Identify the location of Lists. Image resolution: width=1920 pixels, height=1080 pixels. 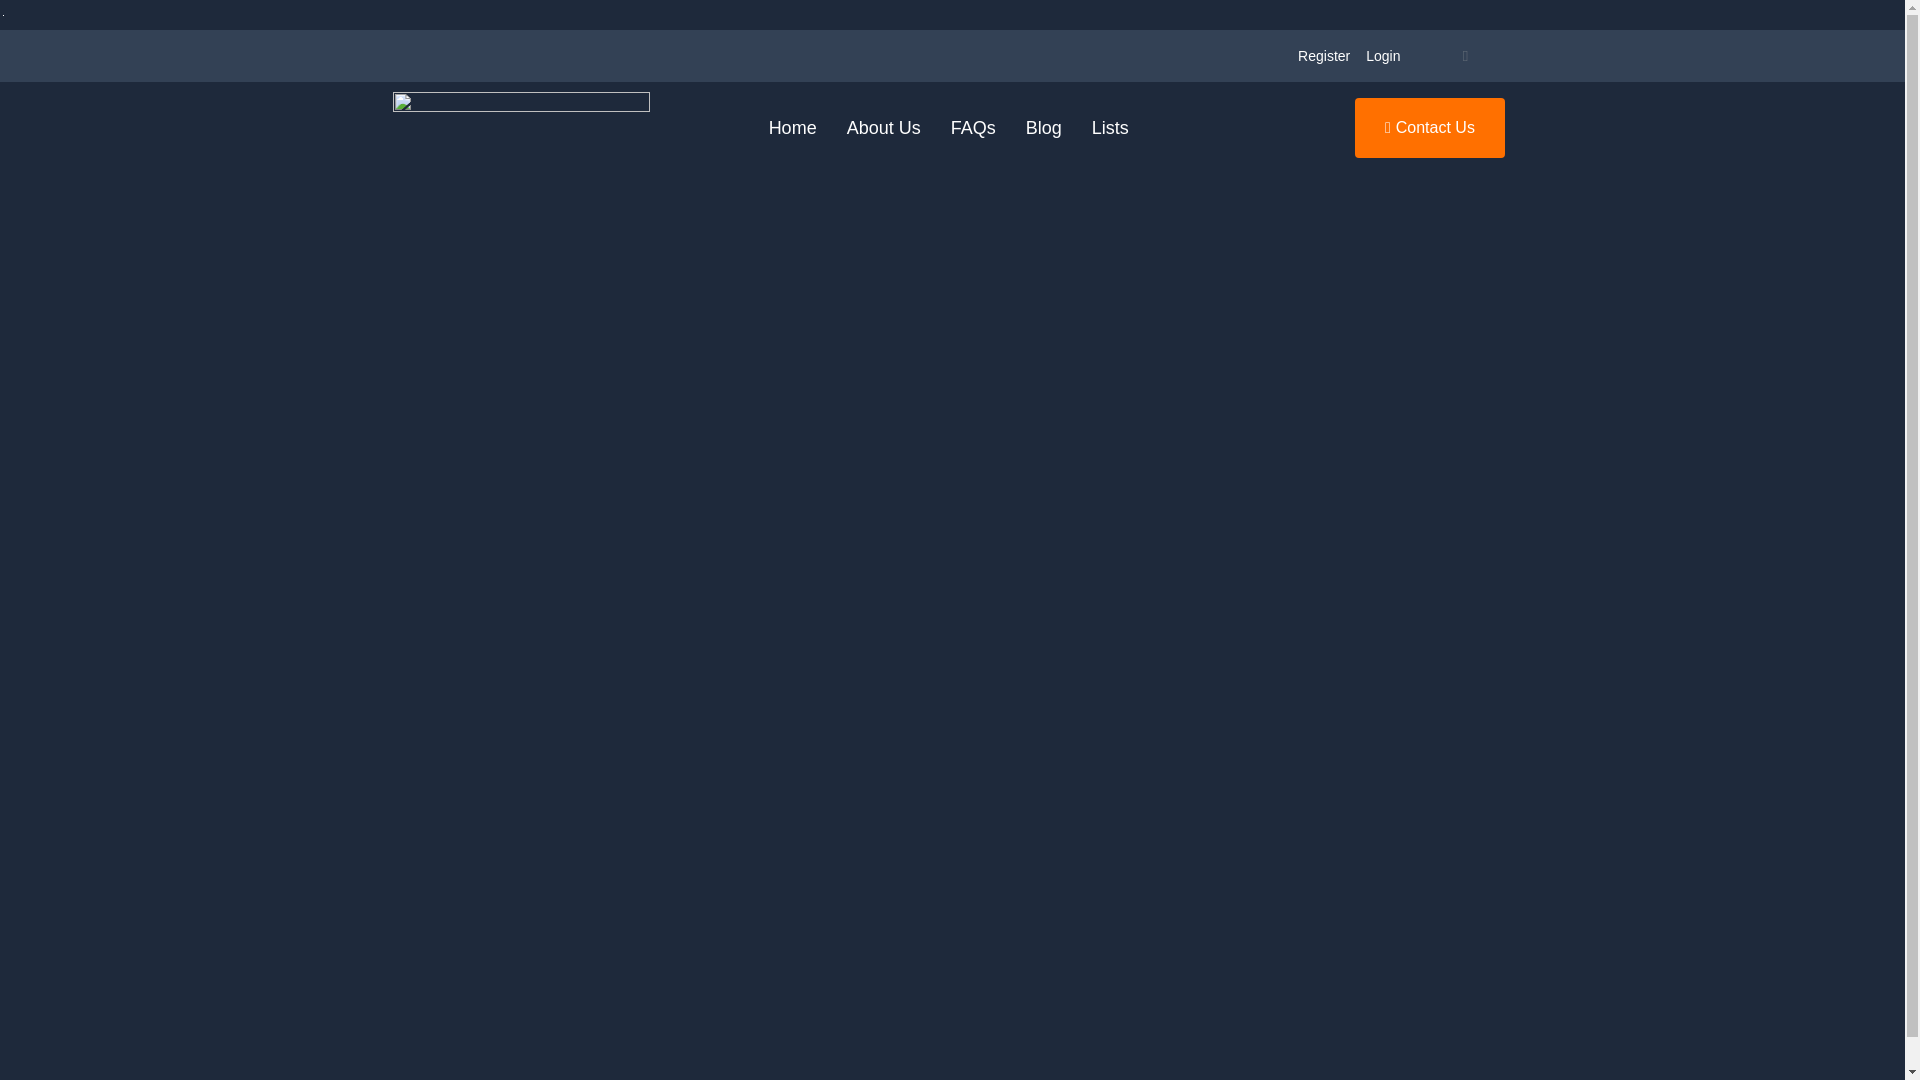
(1110, 128).